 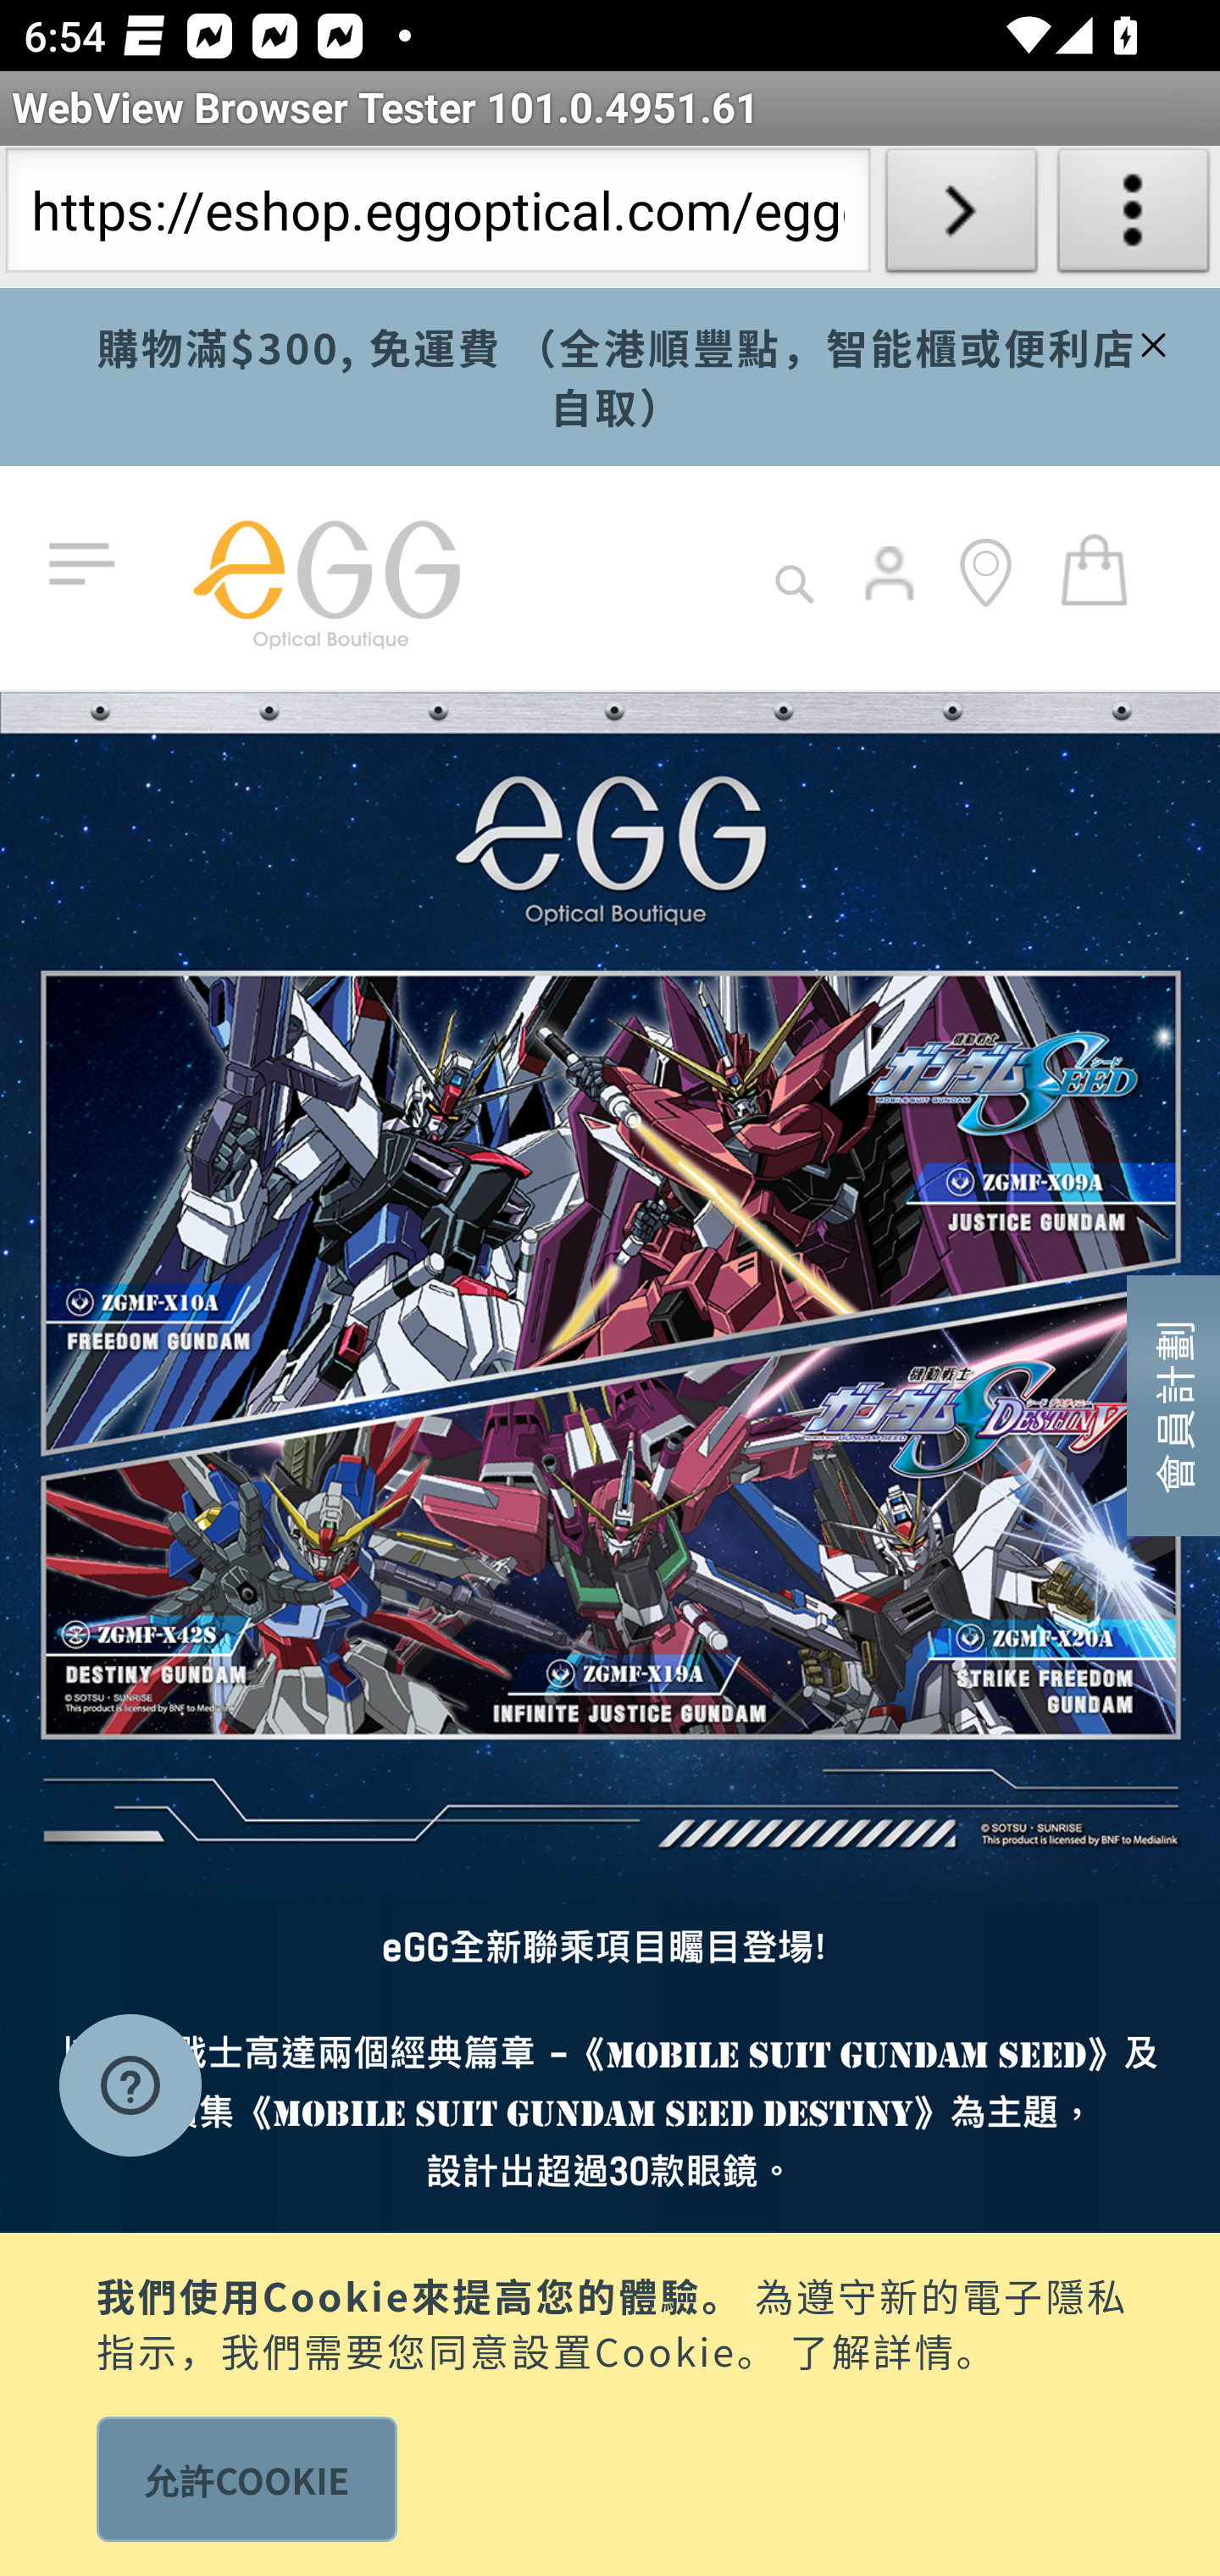 What do you see at coordinates (961, 217) in the screenshot?
I see `Load URL` at bounding box center [961, 217].